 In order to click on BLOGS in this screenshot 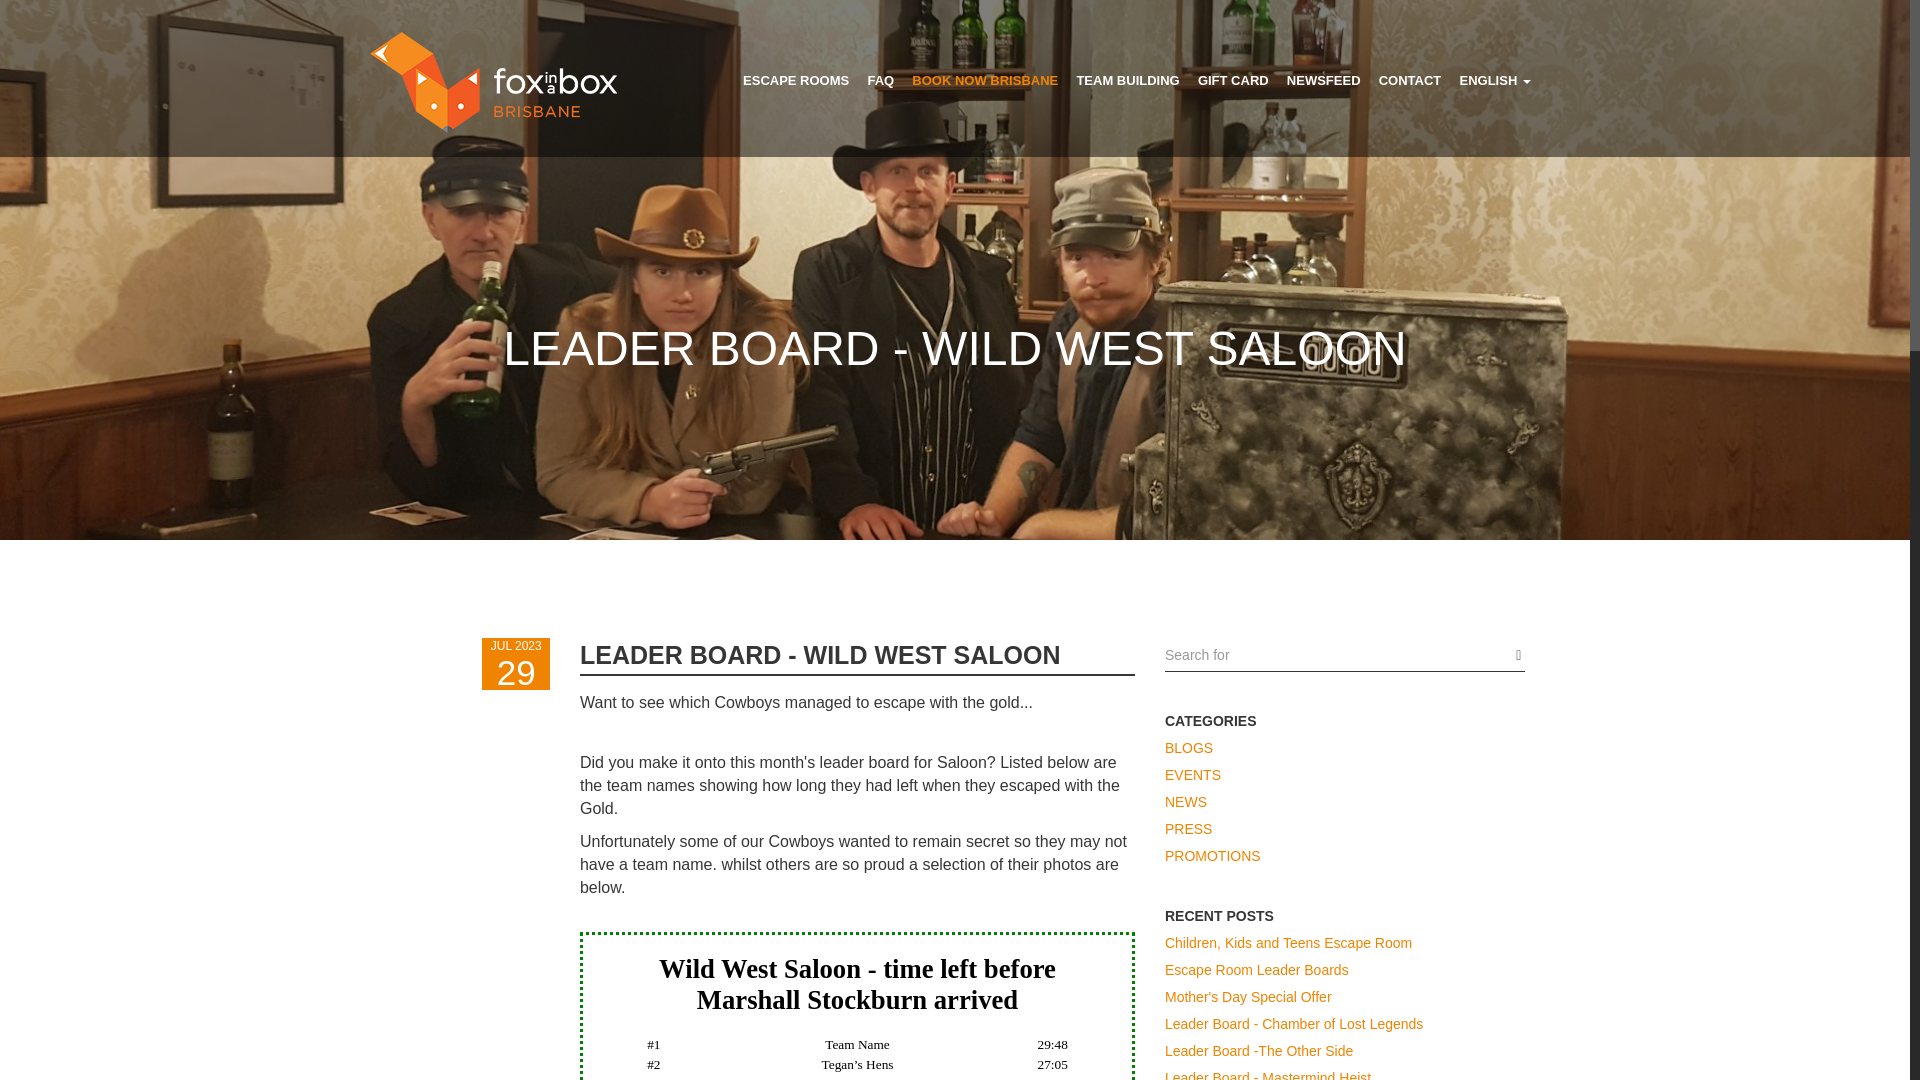, I will do `click(1344, 746)`.